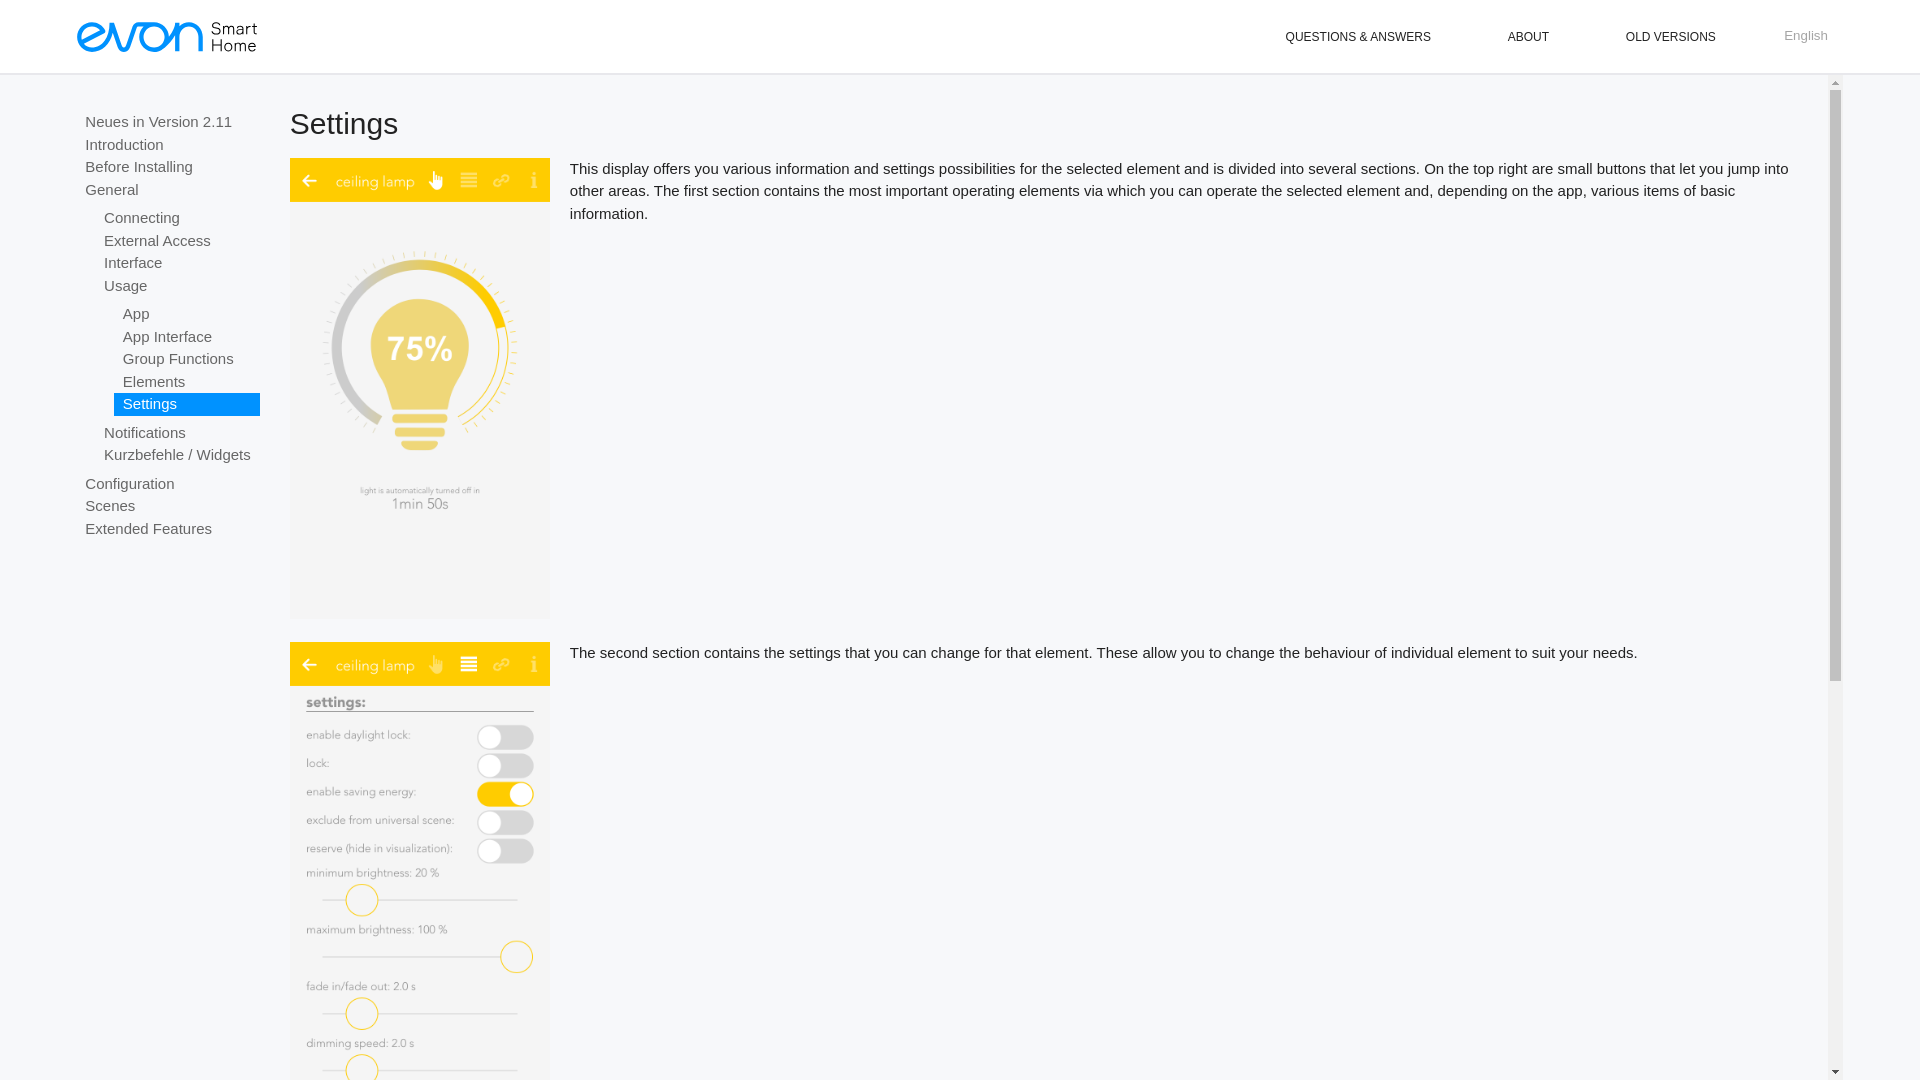  What do you see at coordinates (1528, 37) in the screenshot?
I see `ABOUT` at bounding box center [1528, 37].